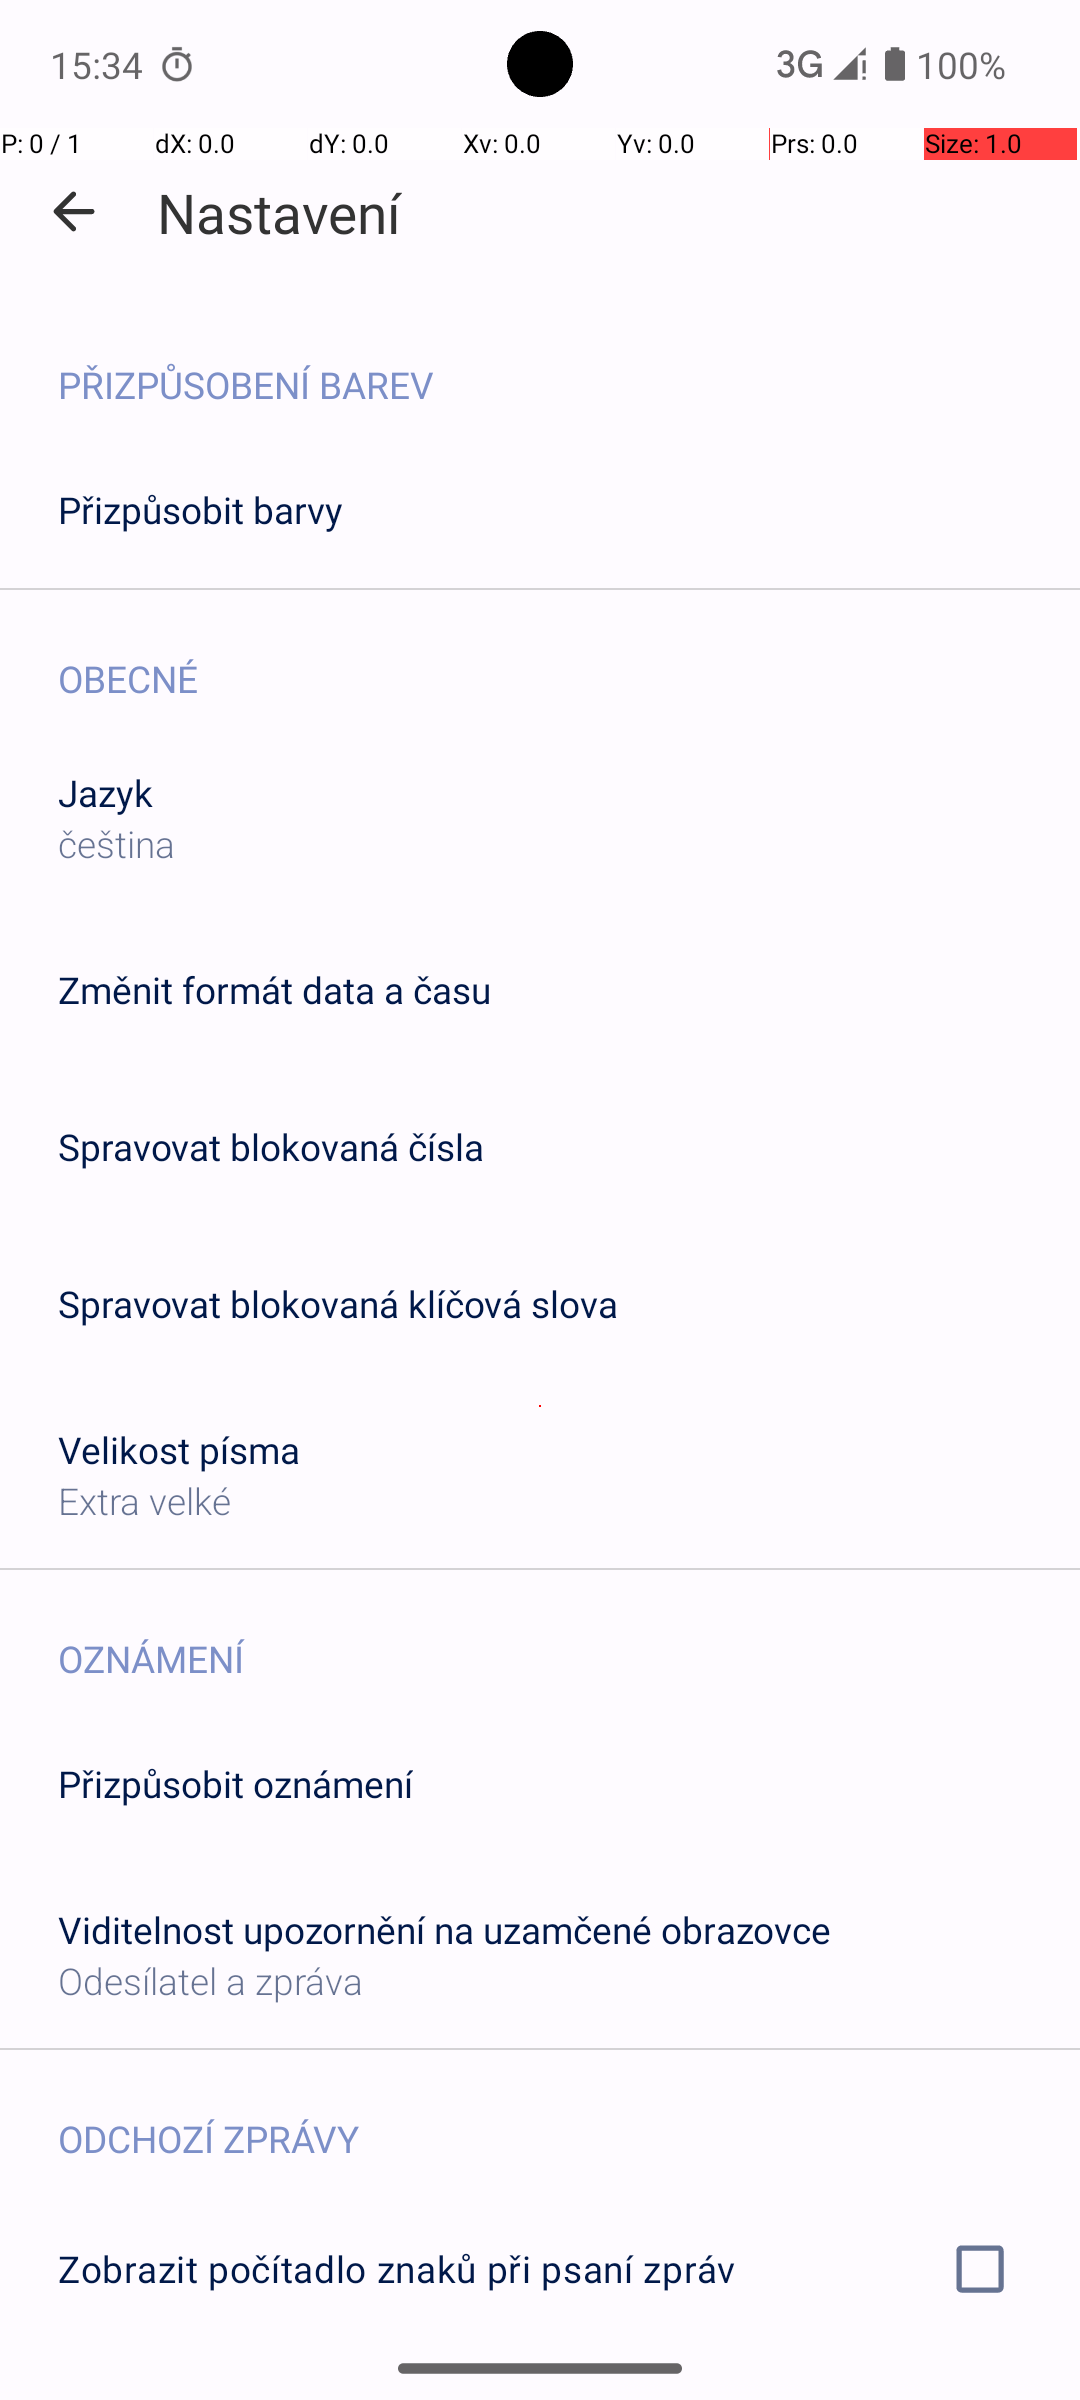  Describe the element at coordinates (569, 364) in the screenshot. I see `PŘIZPŮSOBENÍ BAREV` at that location.